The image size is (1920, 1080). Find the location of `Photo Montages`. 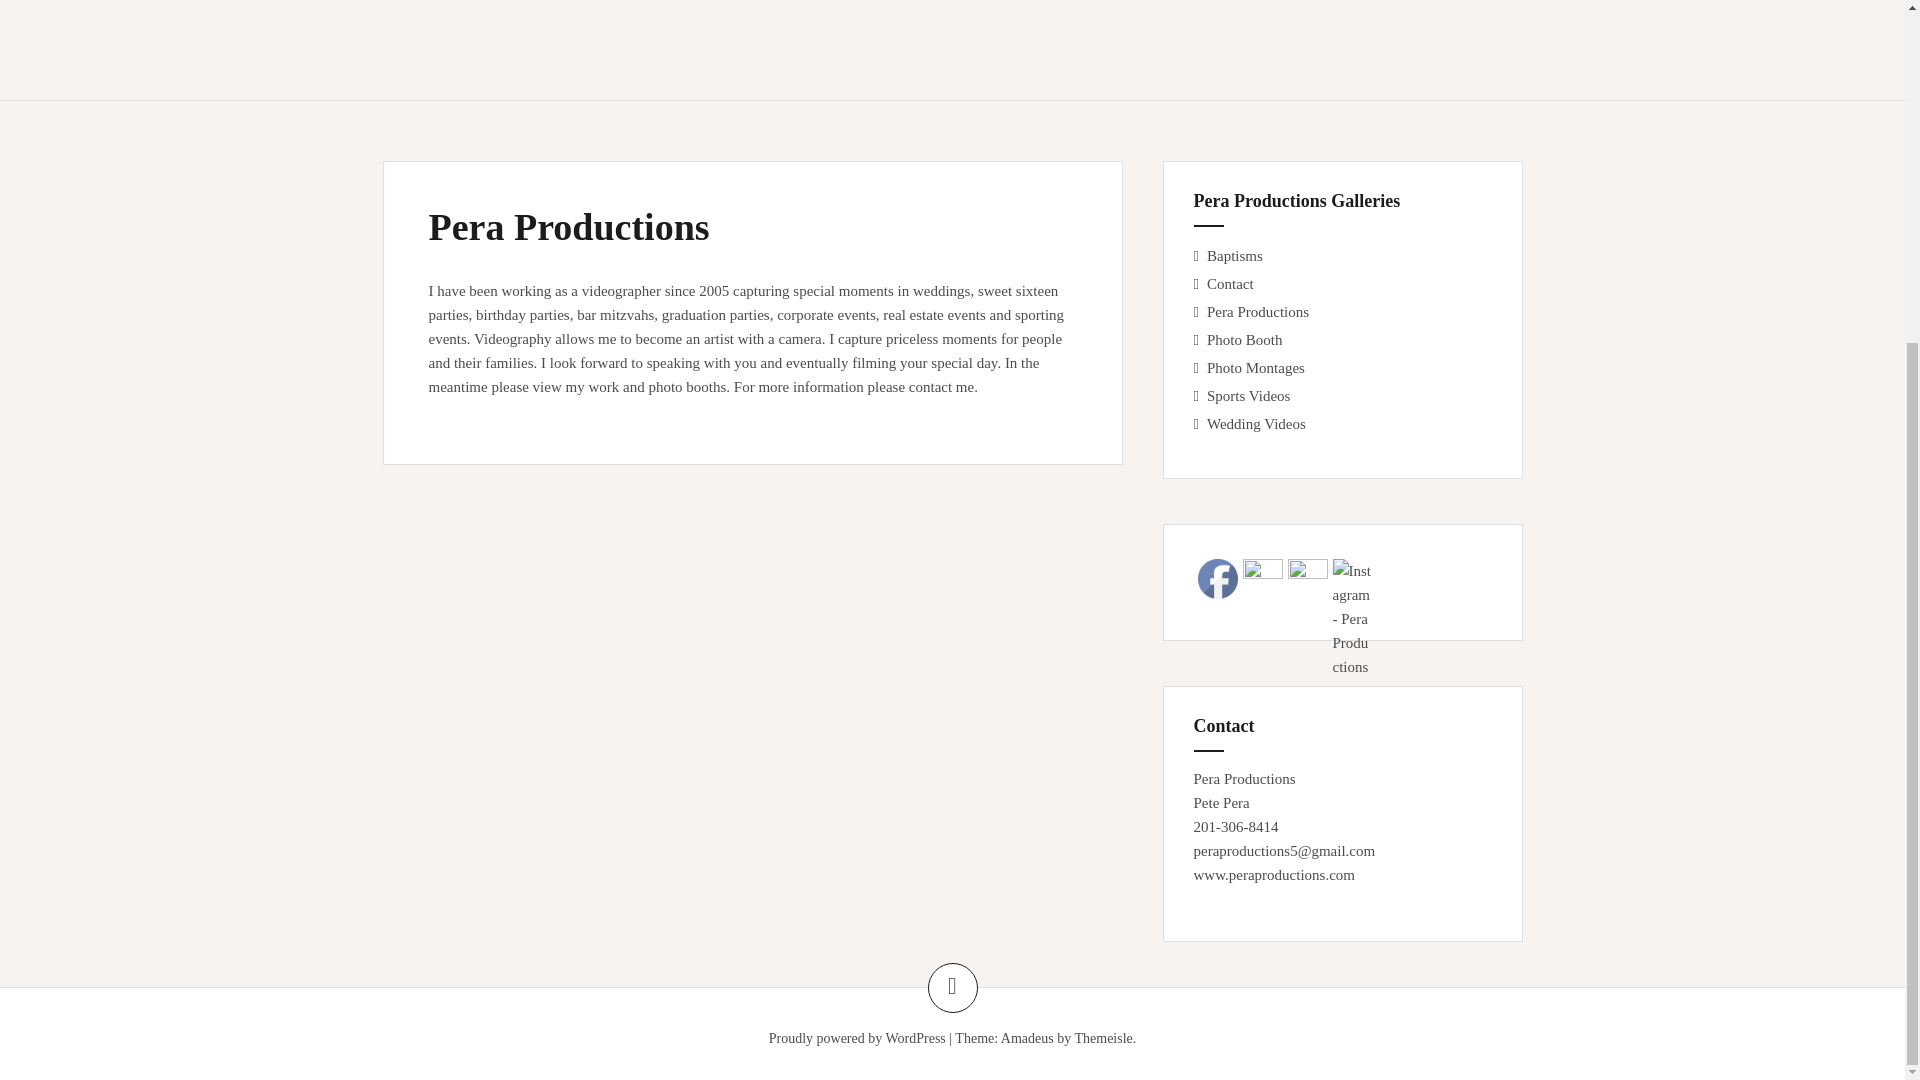

Photo Montages is located at coordinates (1256, 367).